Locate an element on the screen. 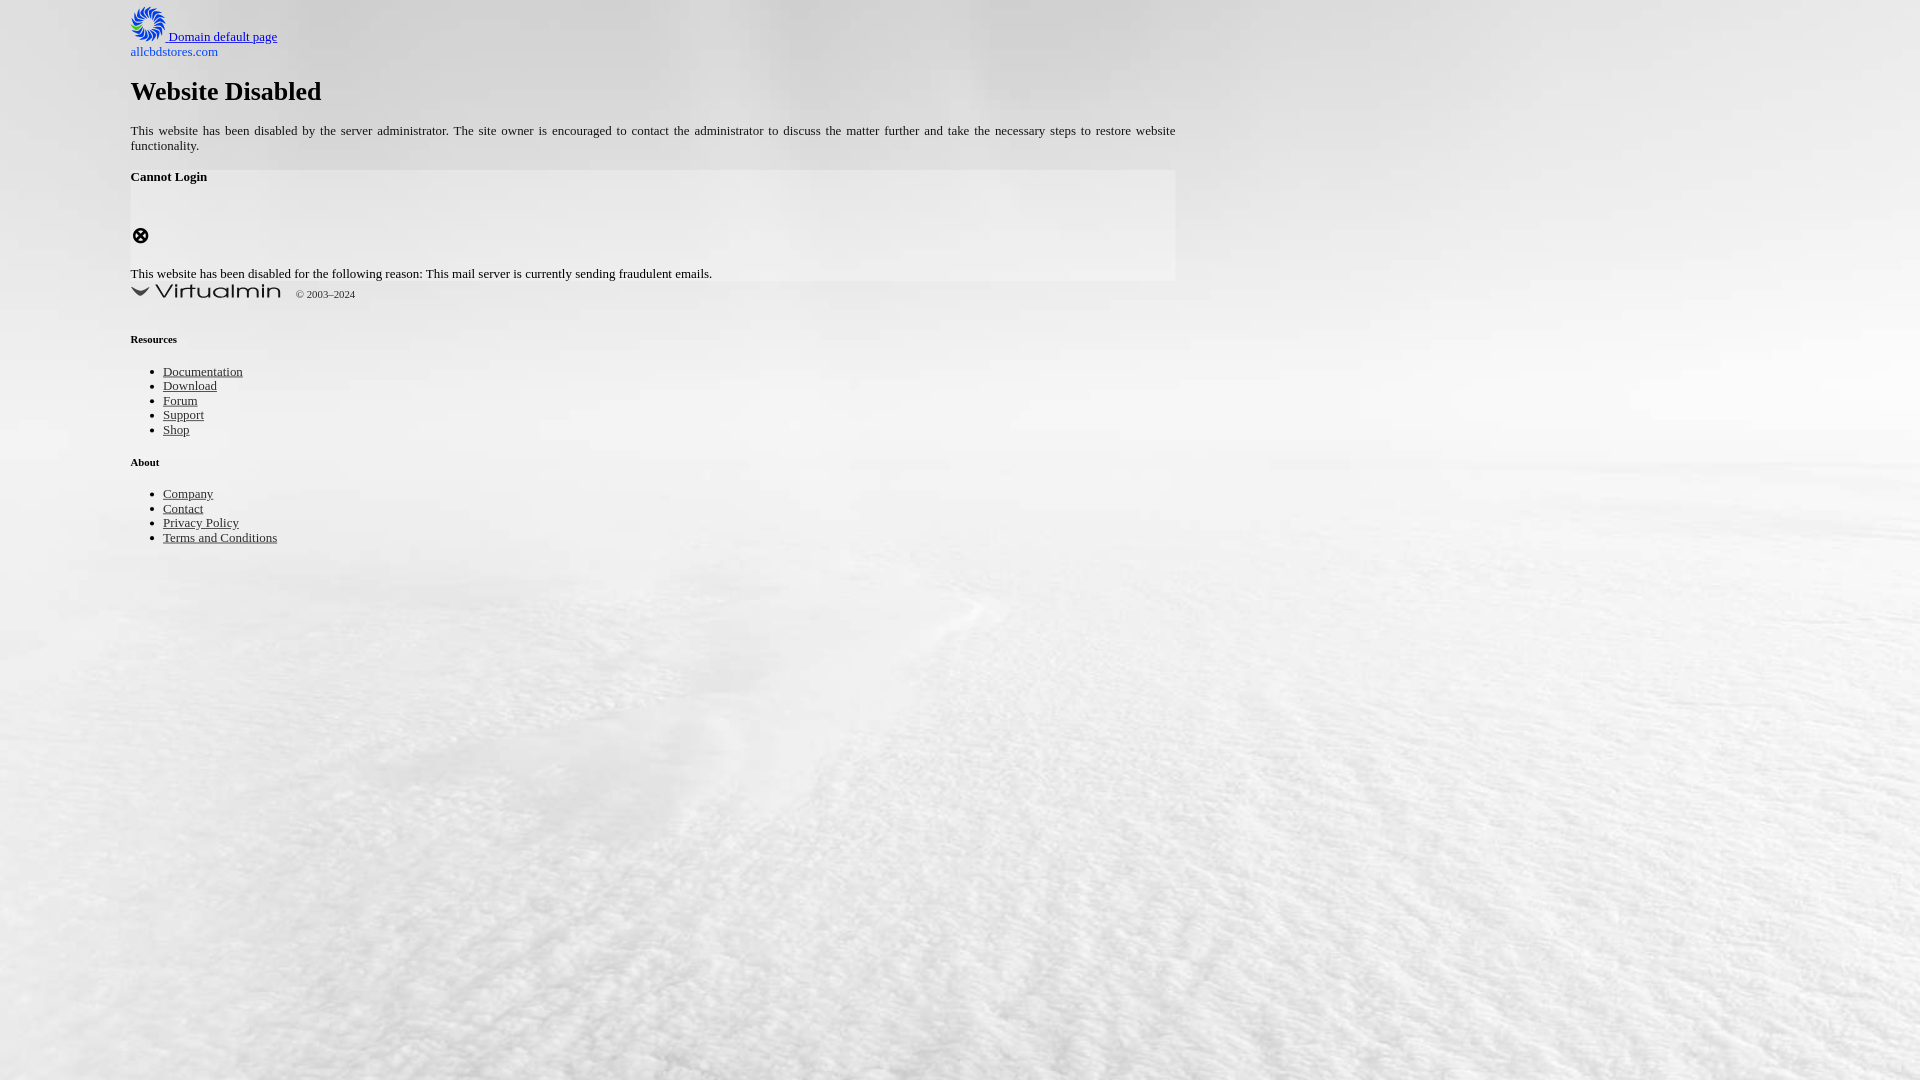  Latest Article is located at coordinates (1314, 227).